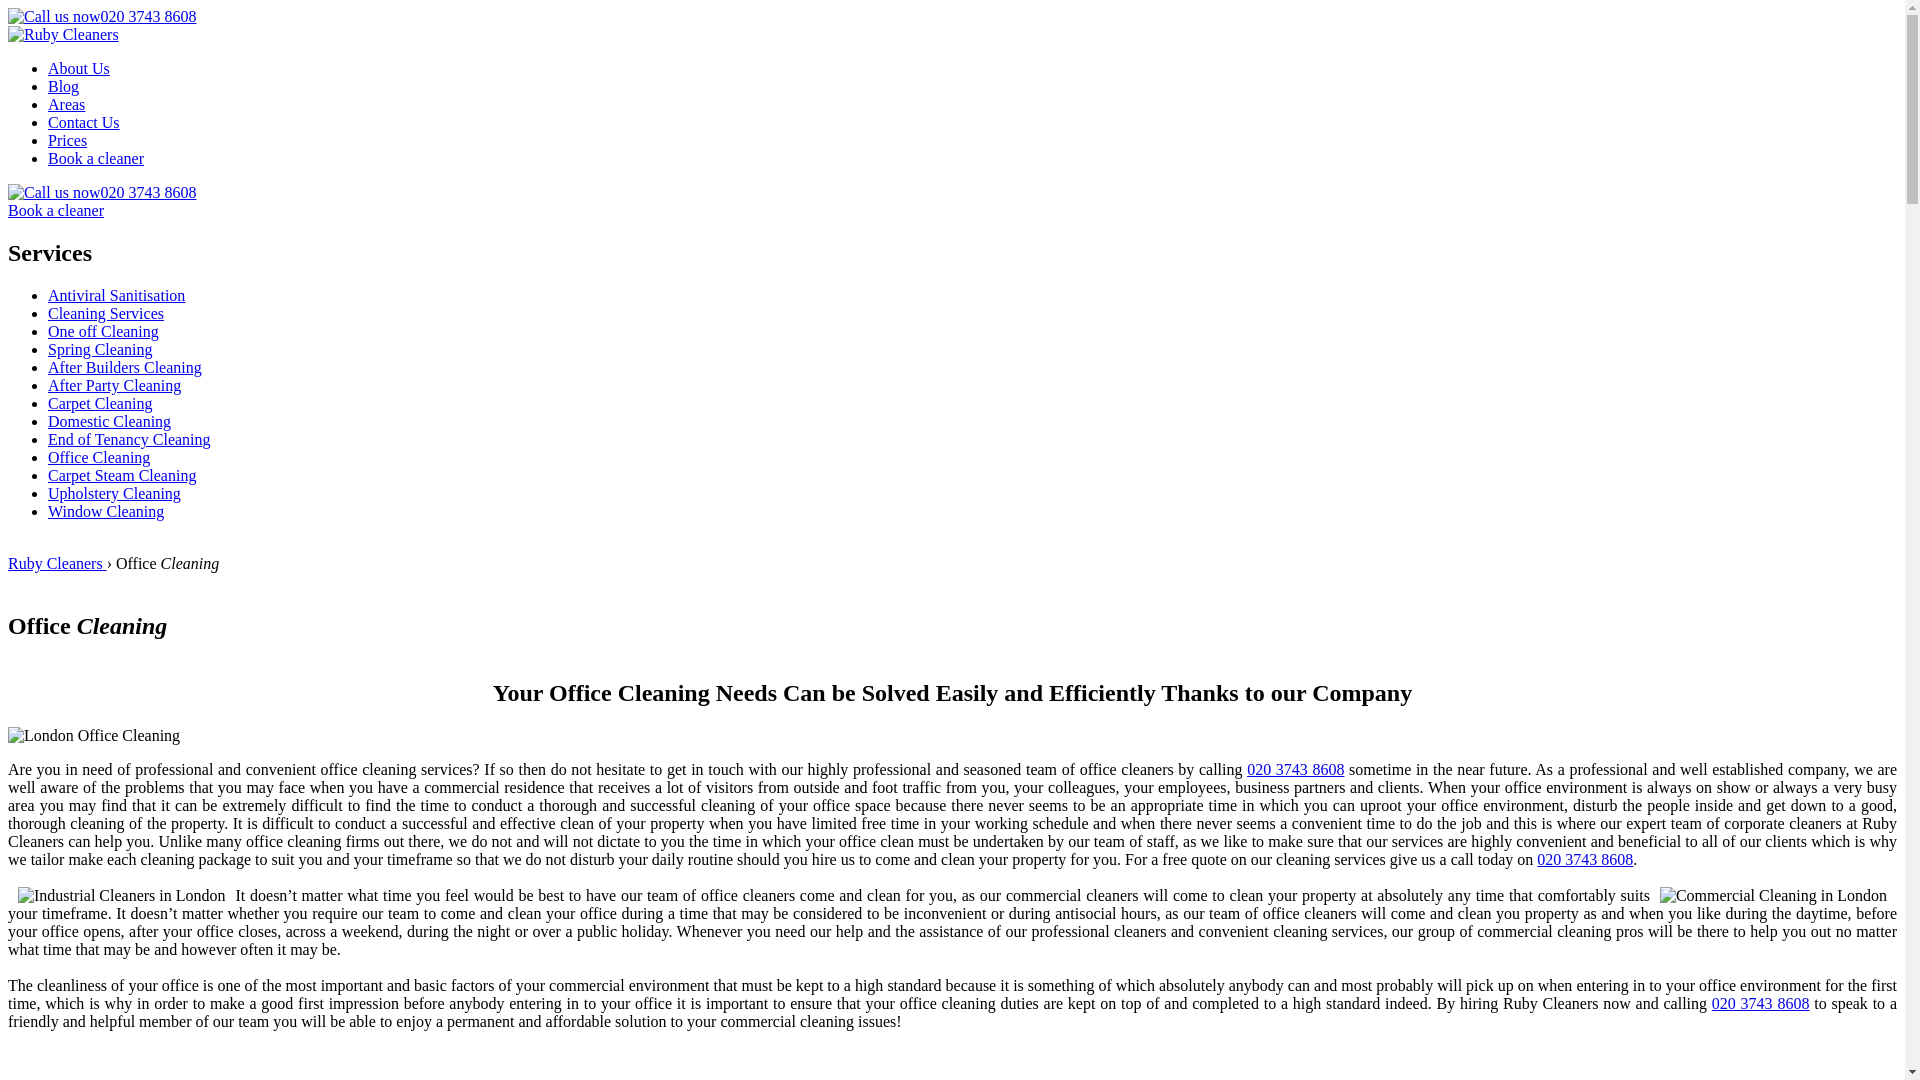  Describe the element at coordinates (57, 564) in the screenshot. I see `Ruby Cleaners` at that location.